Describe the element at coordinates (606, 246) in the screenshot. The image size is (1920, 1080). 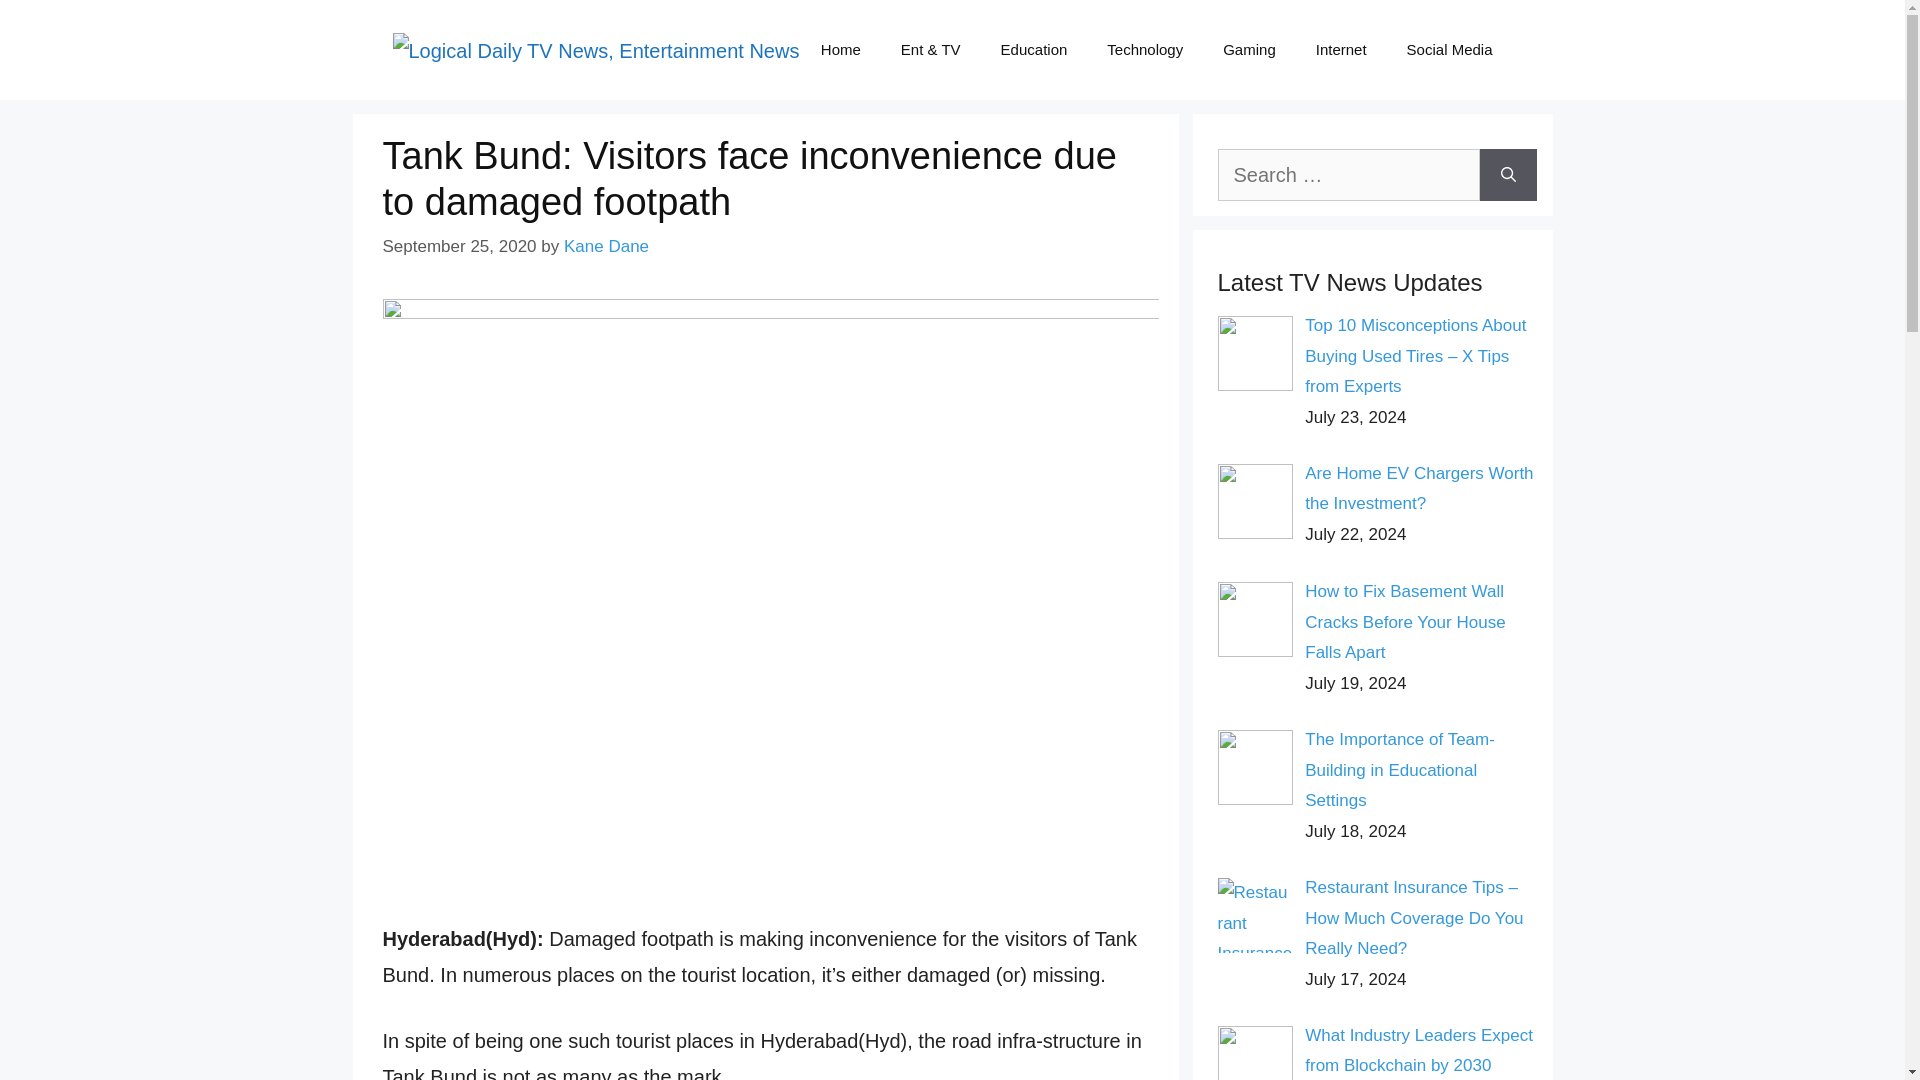
I see `Kane Dane` at that location.